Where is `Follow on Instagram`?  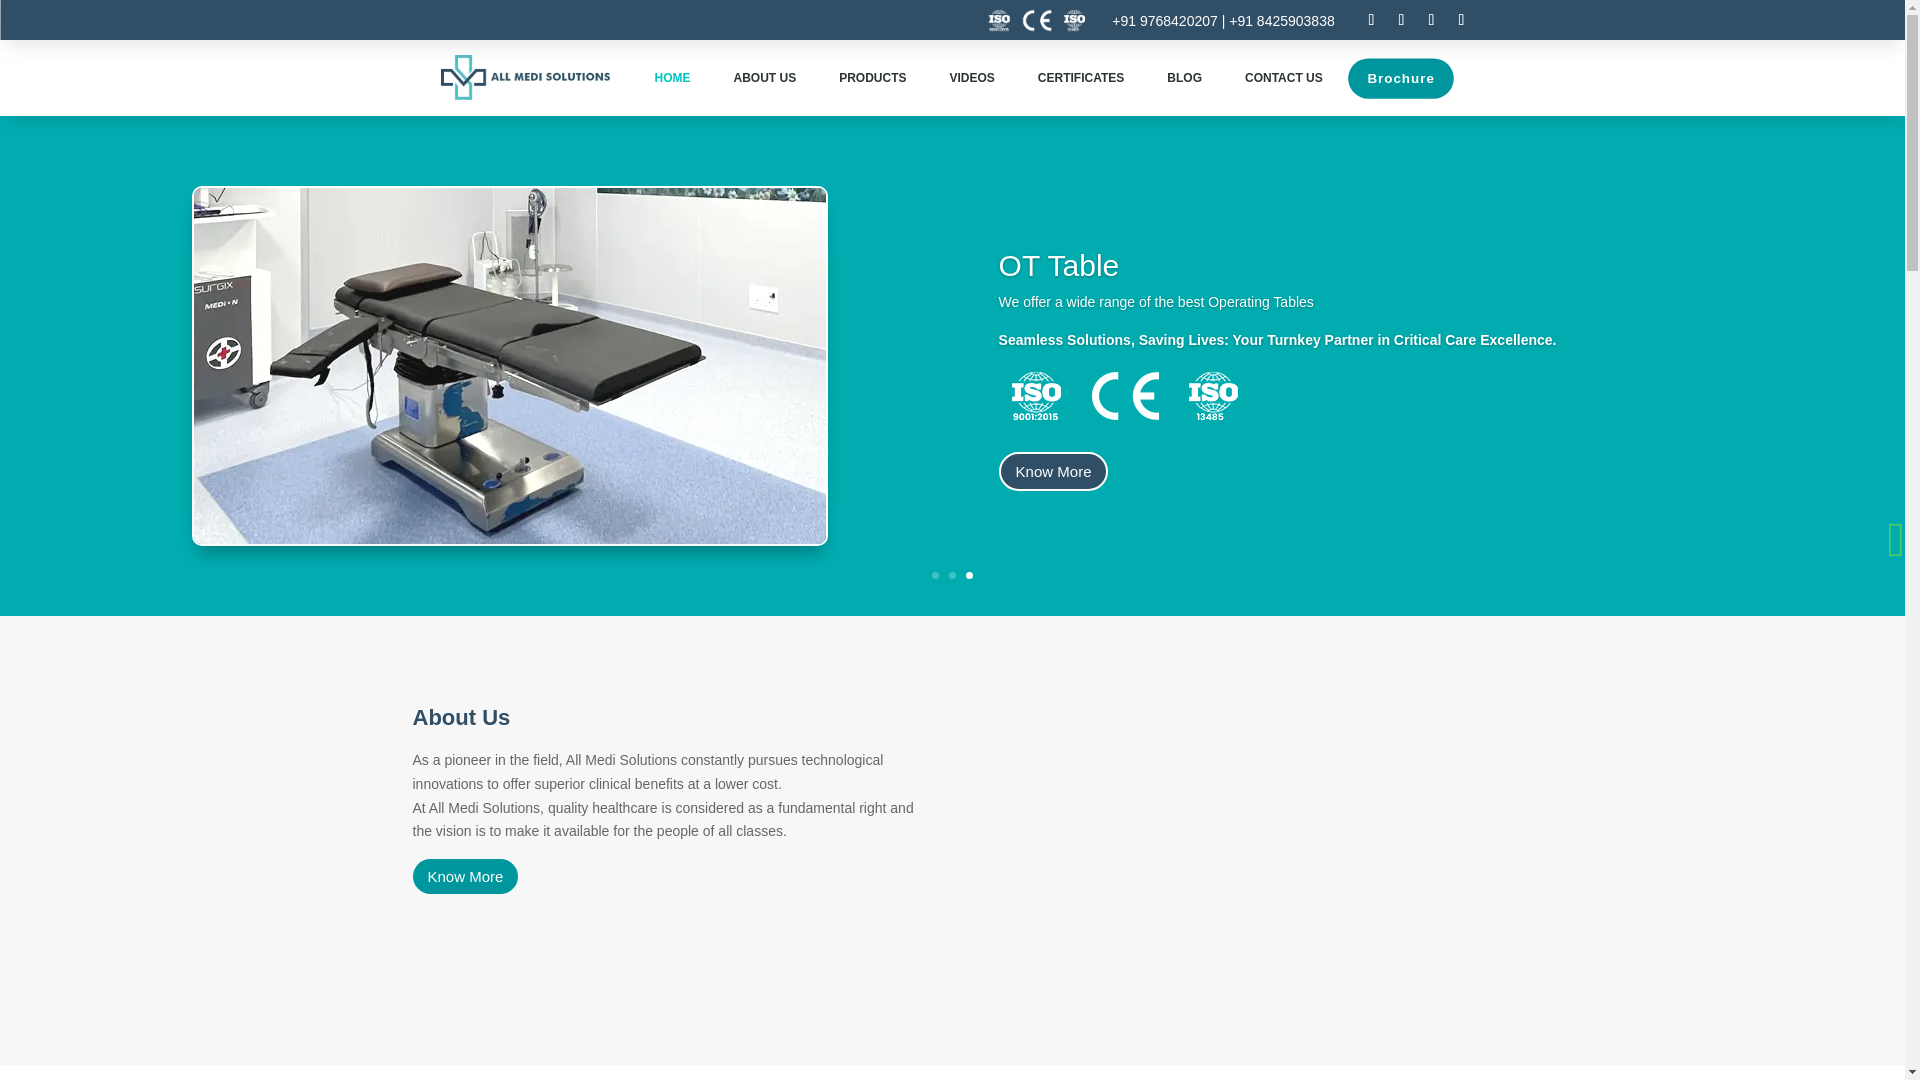 Follow on Instagram is located at coordinates (1460, 20).